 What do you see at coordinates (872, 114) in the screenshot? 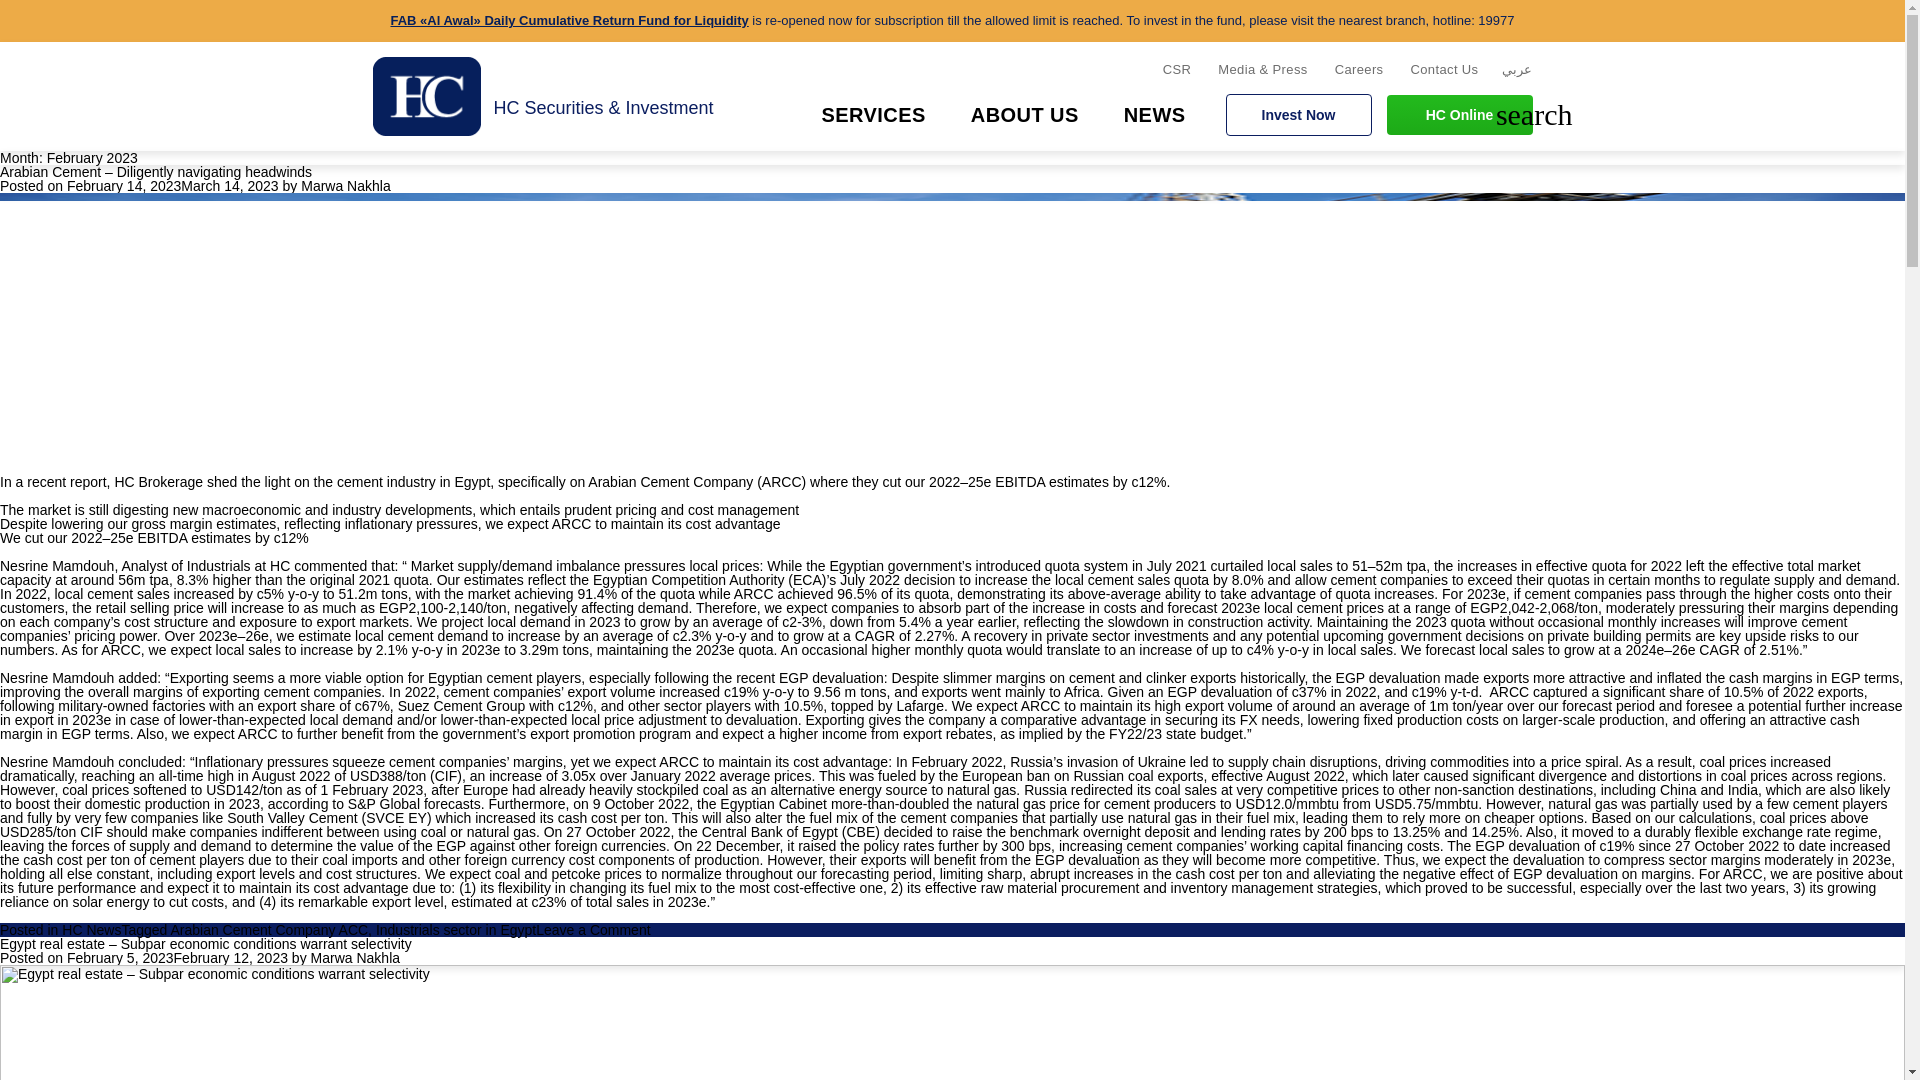
I see `SERVICES` at bounding box center [872, 114].